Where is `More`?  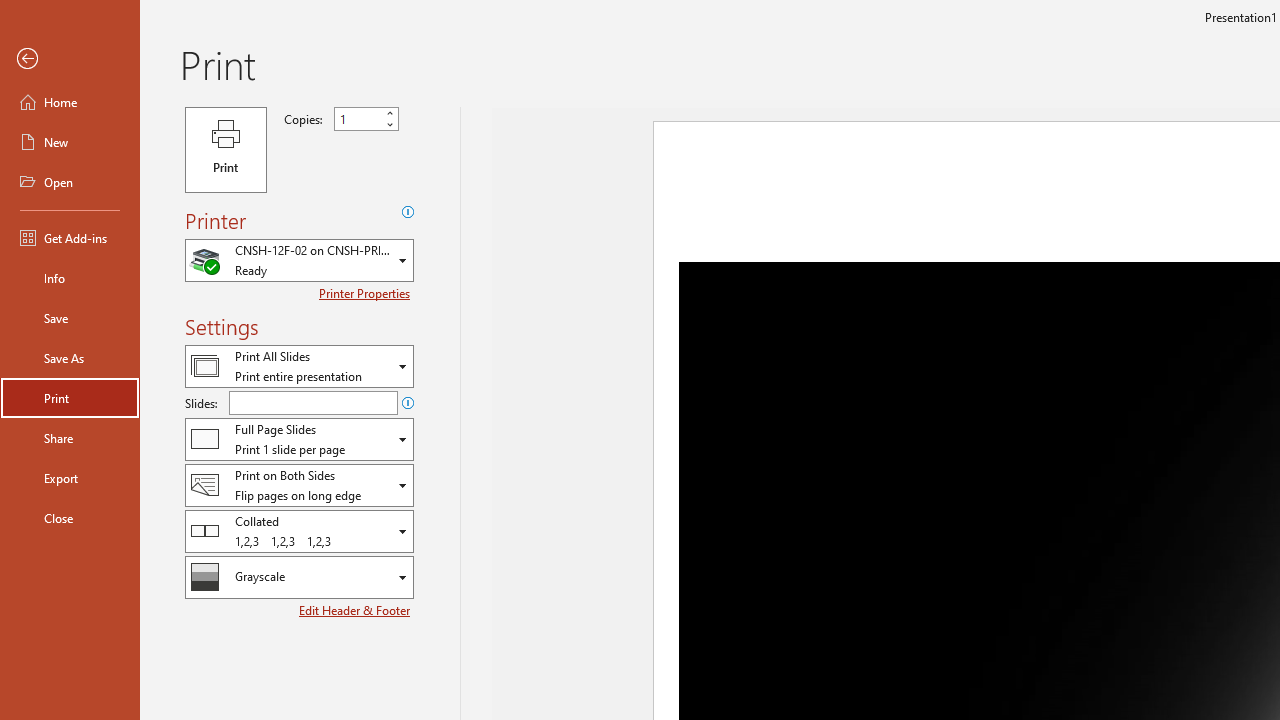
More is located at coordinates (390, 113).